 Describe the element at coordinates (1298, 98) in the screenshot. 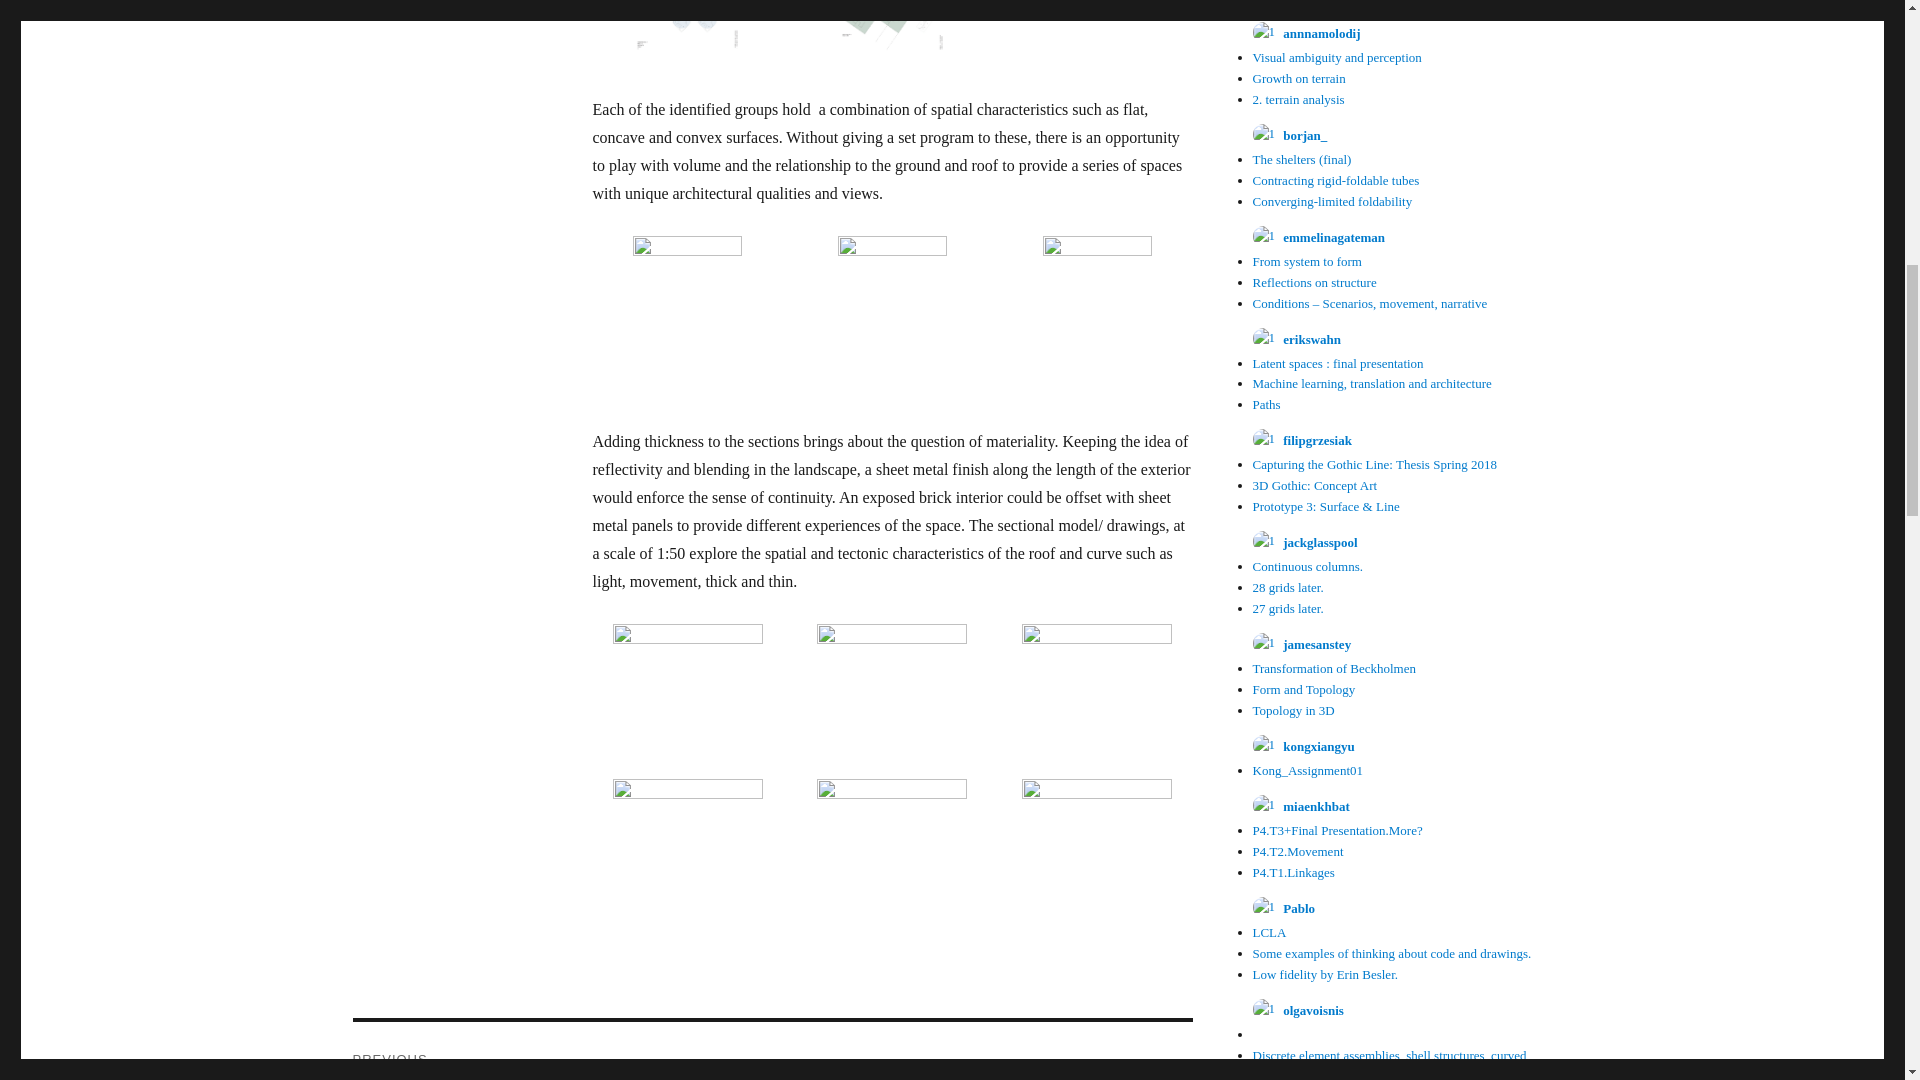

I see `2. terrain analysis` at that location.